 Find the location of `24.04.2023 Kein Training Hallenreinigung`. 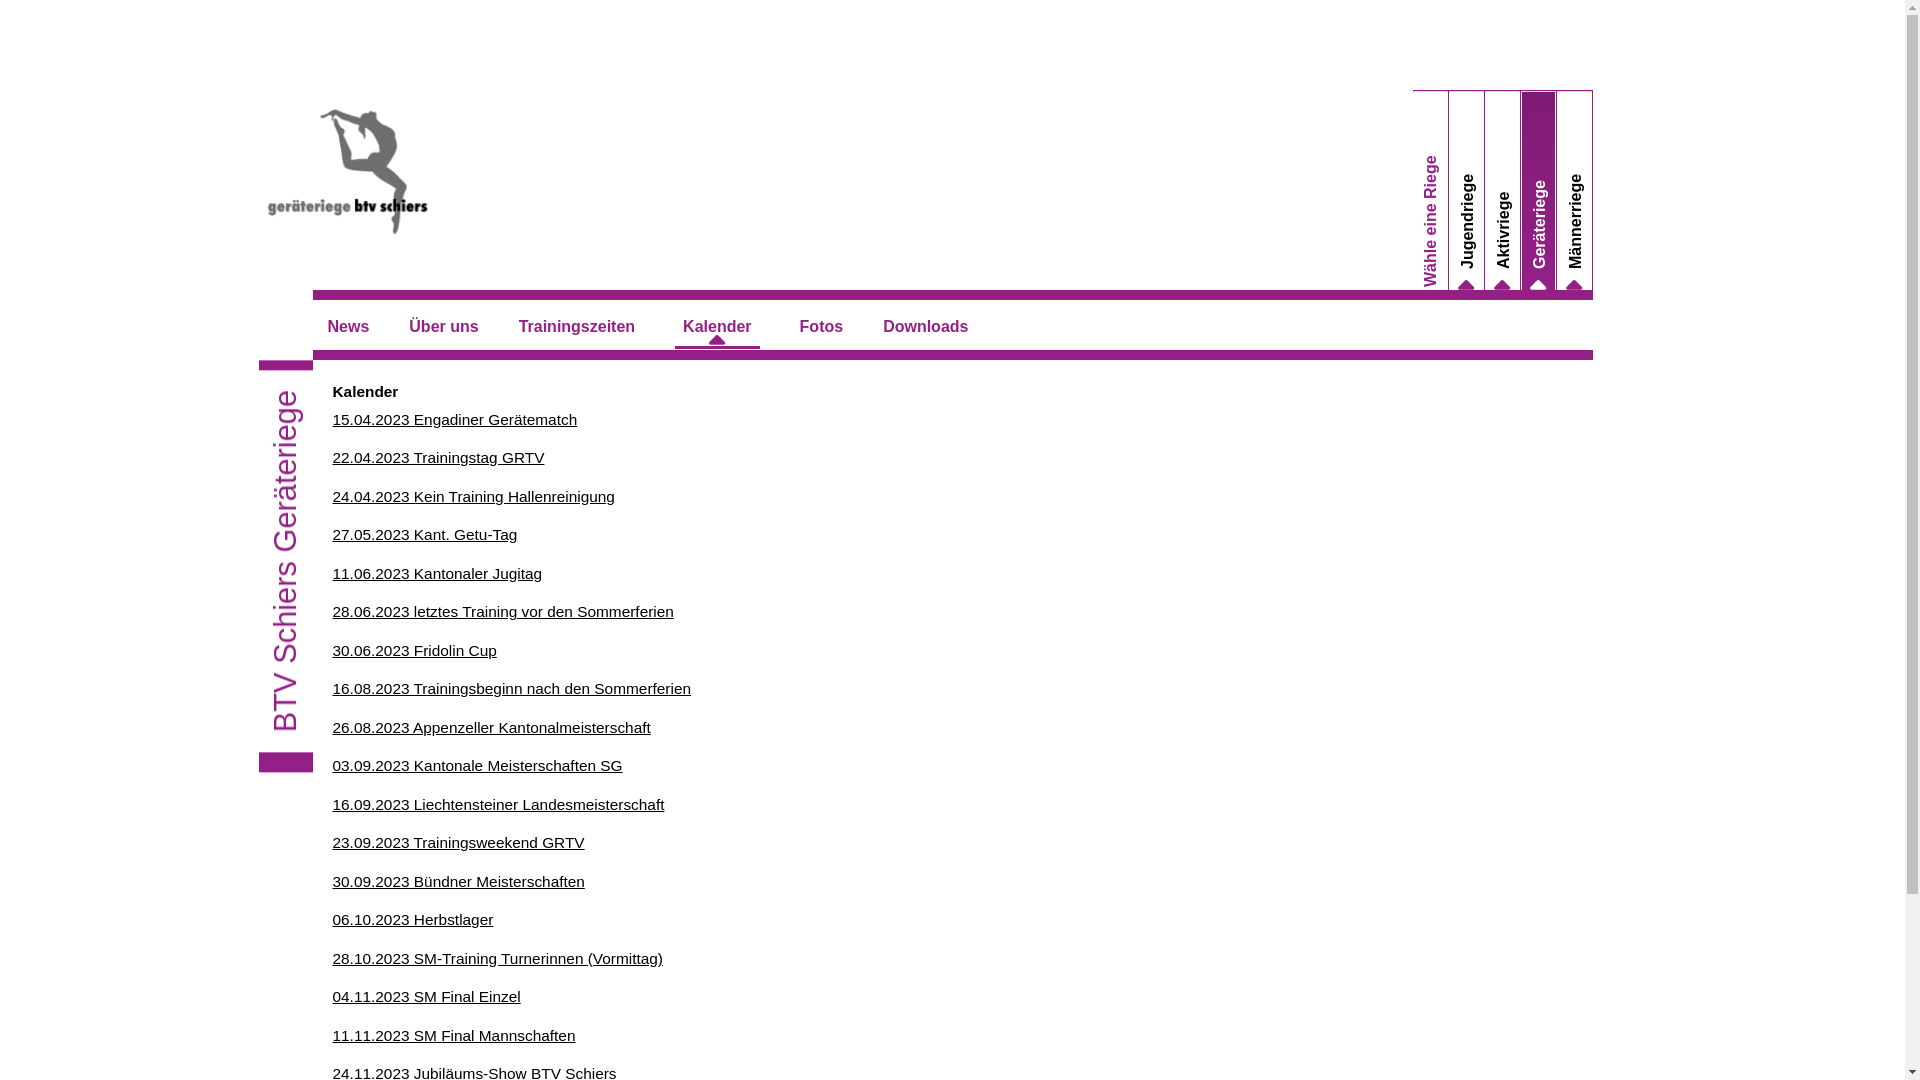

24.04.2023 Kein Training Hallenreinigung is located at coordinates (473, 496).